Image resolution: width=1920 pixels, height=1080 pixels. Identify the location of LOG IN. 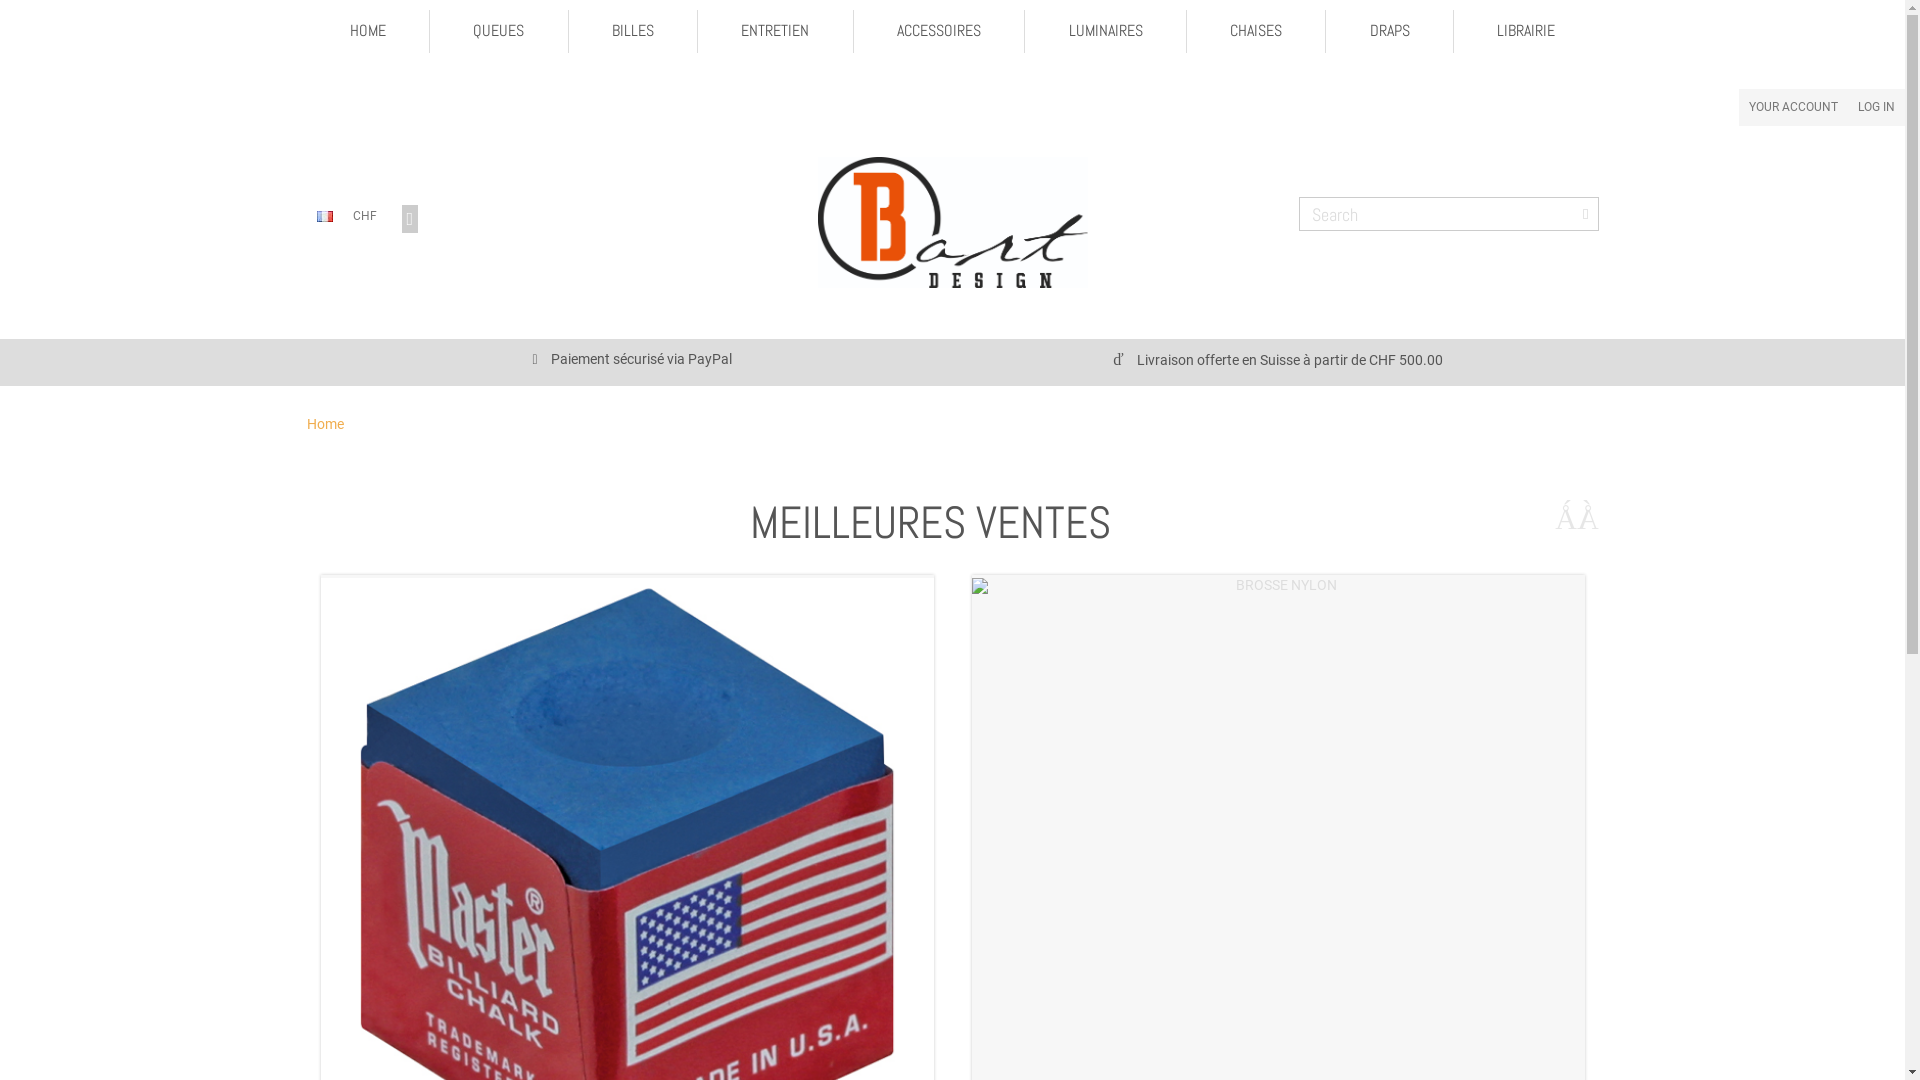
(1876, 108).